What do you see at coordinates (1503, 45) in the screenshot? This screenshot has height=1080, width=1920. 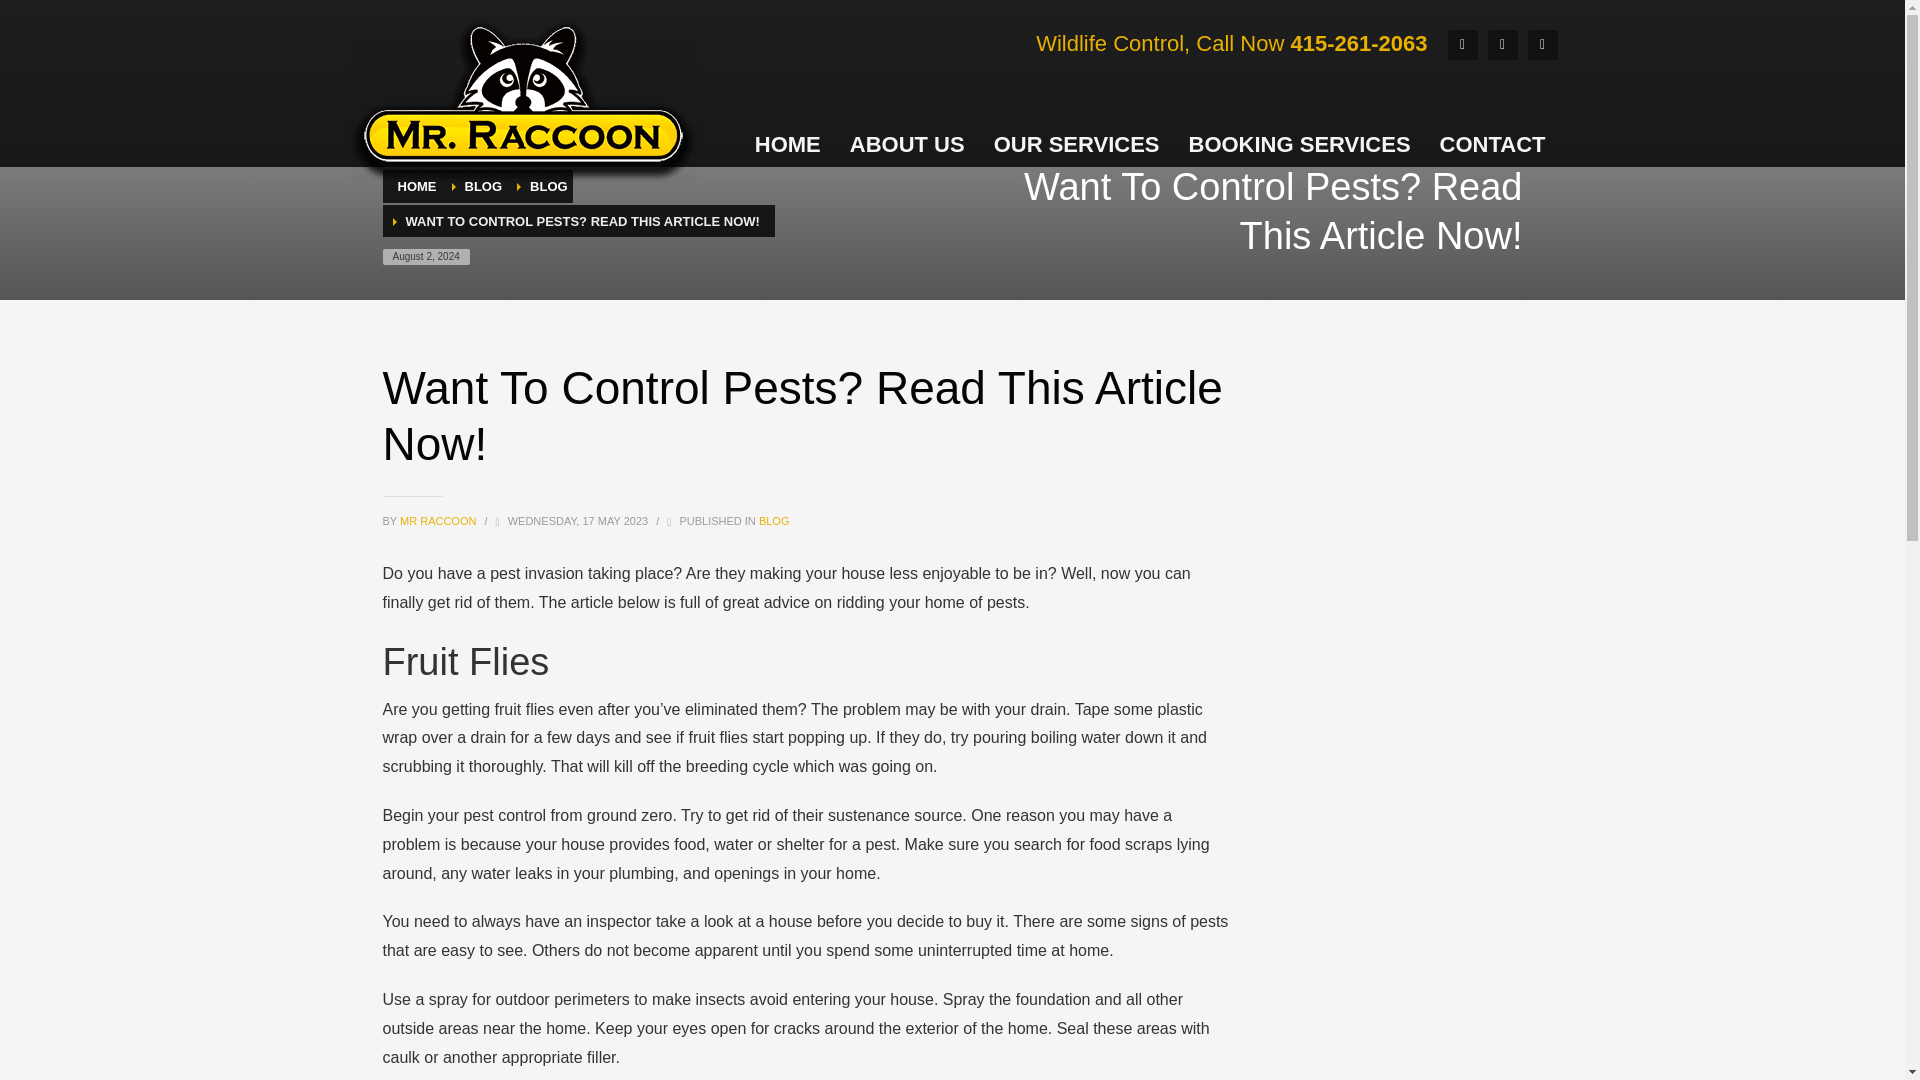 I see `Google Plus` at bounding box center [1503, 45].